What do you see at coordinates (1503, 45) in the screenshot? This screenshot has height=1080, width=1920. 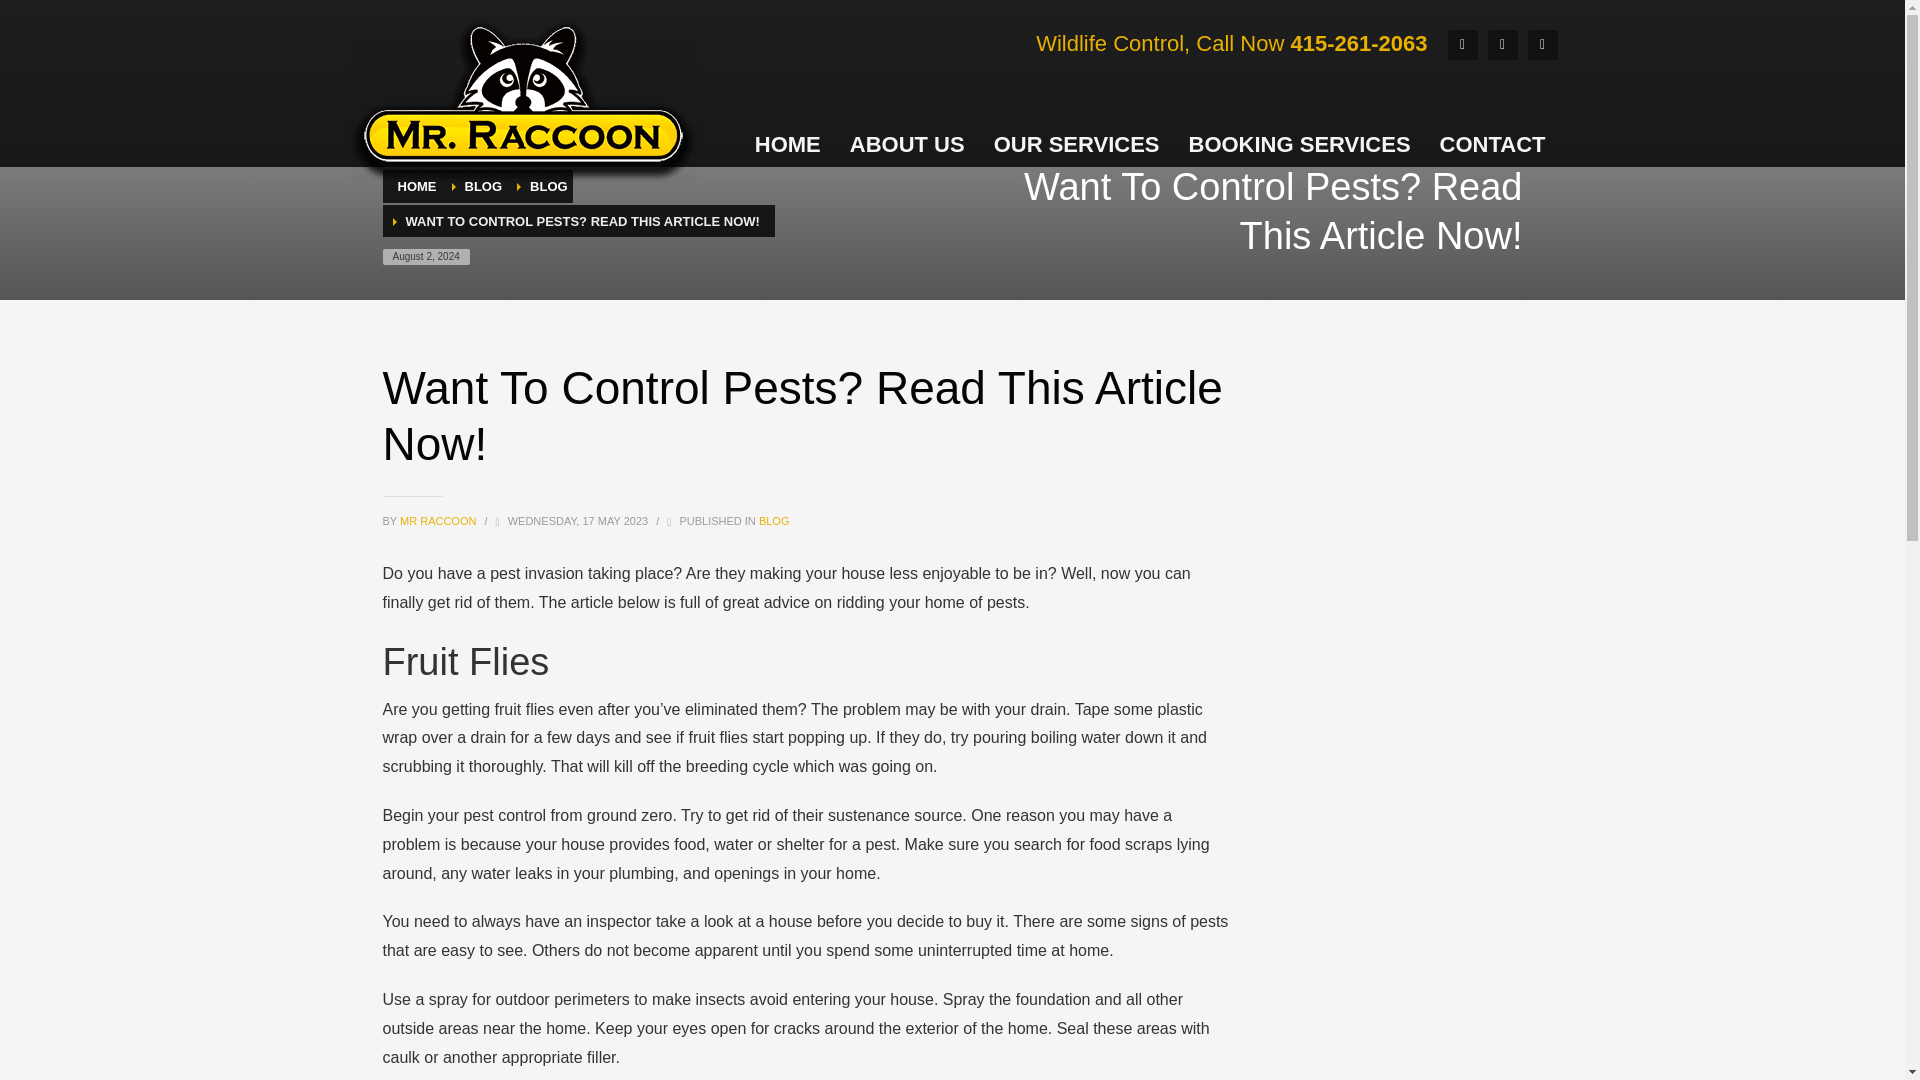 I see `Google Plus` at bounding box center [1503, 45].